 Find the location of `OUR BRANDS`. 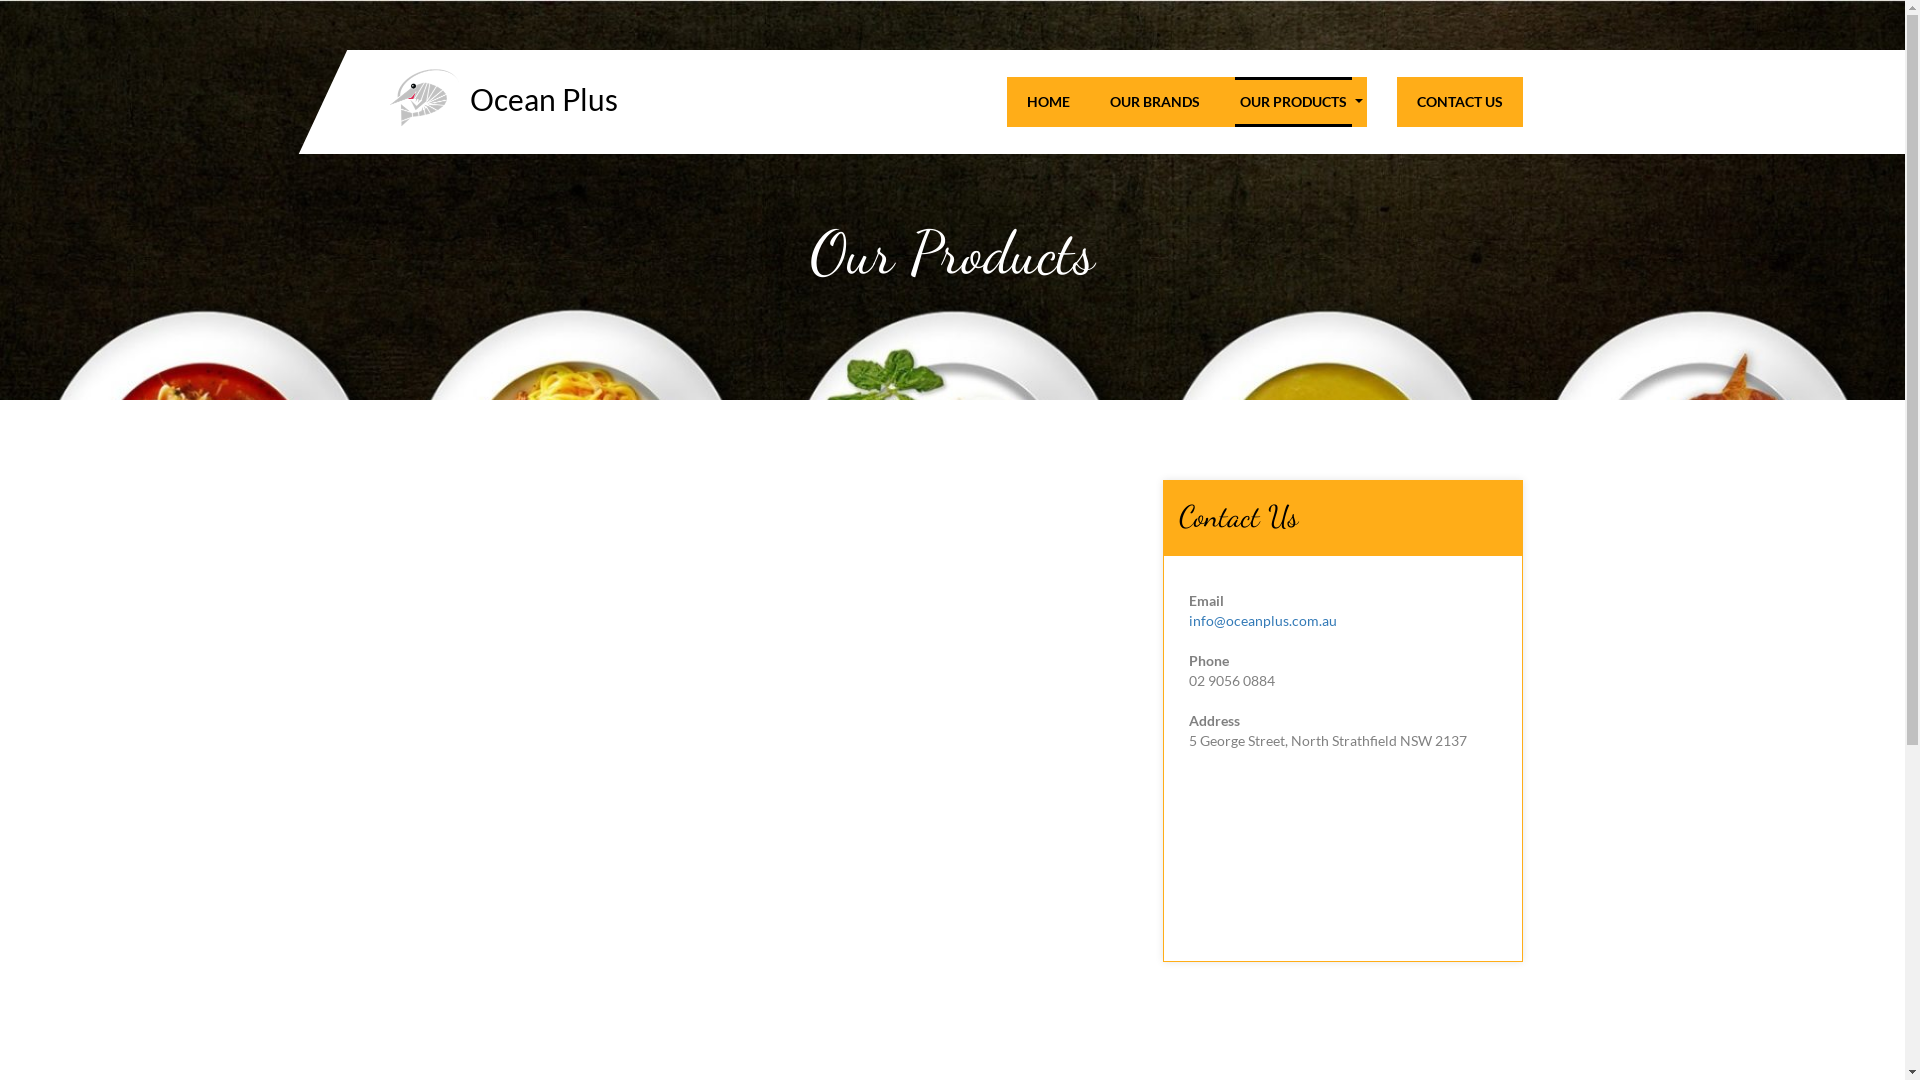

OUR BRANDS is located at coordinates (1154, 102).